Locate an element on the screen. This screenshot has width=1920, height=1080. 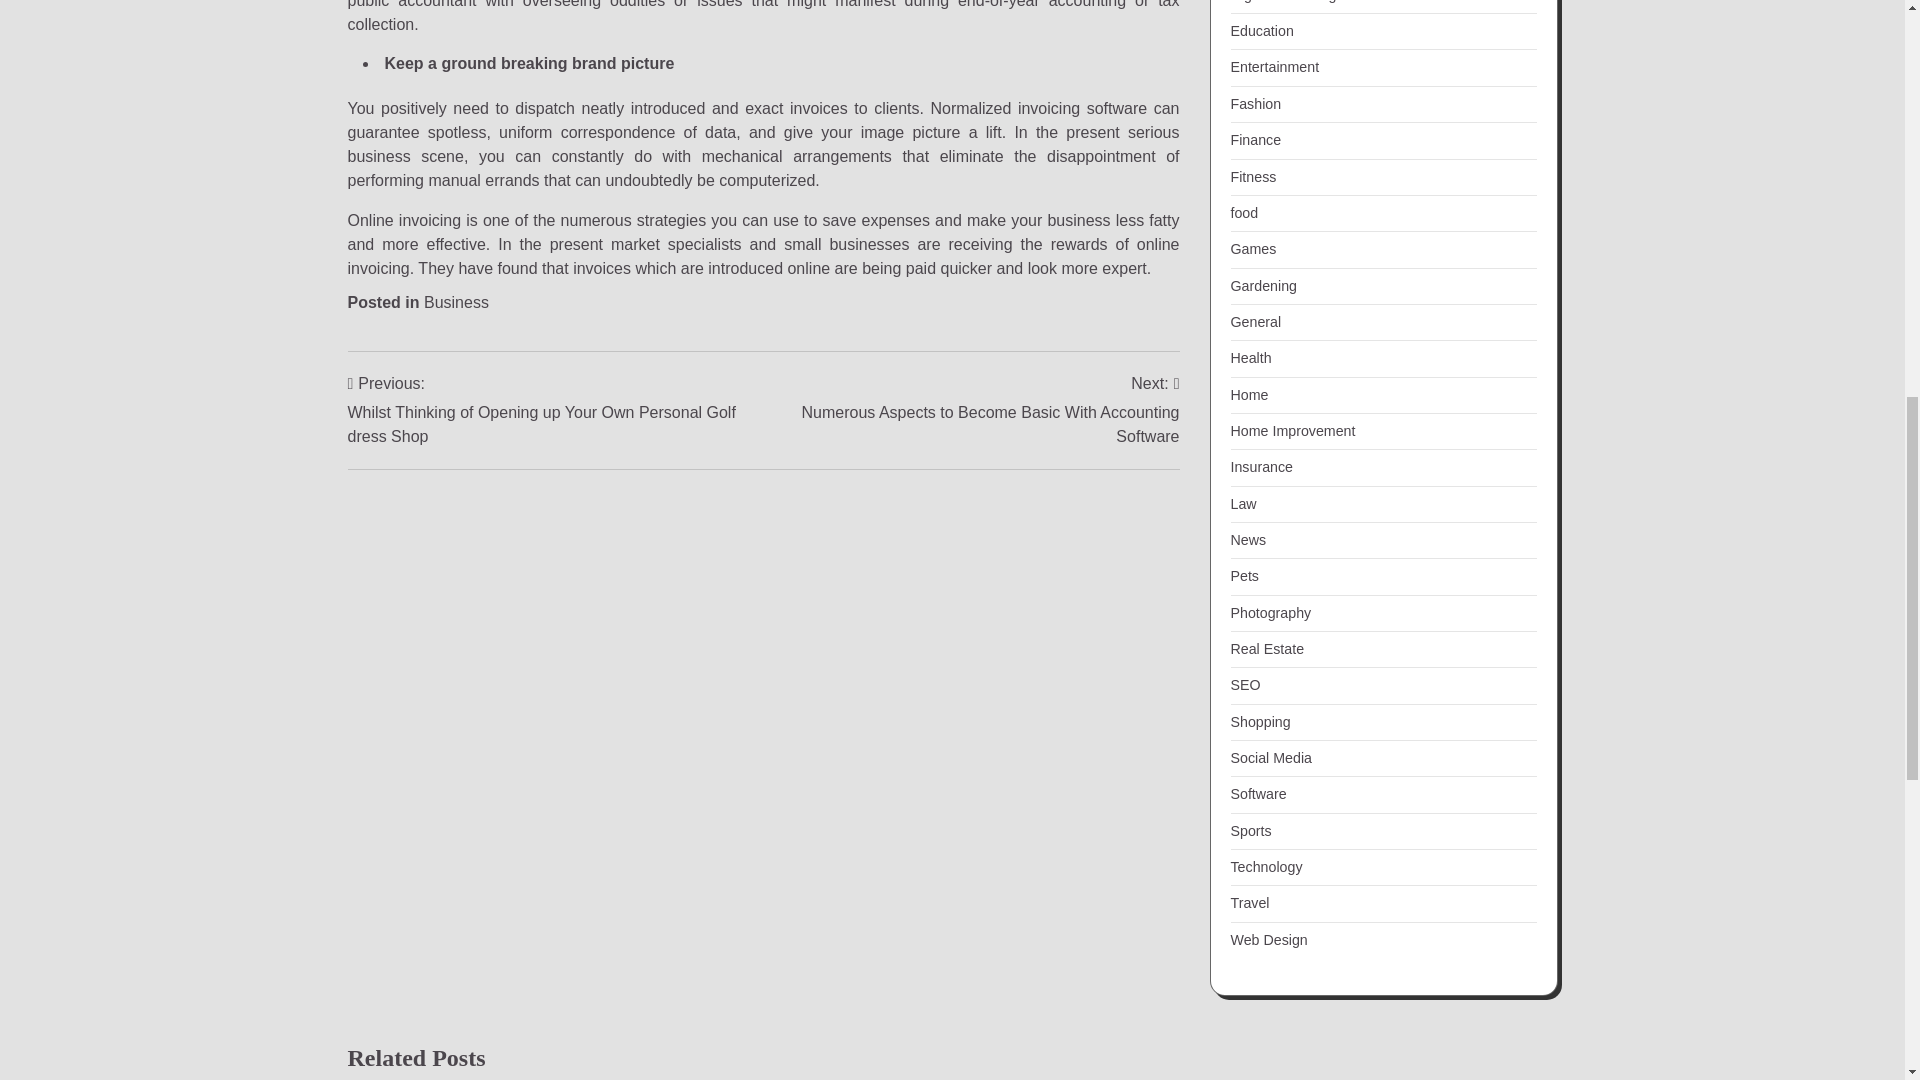
Entertainment is located at coordinates (1274, 66).